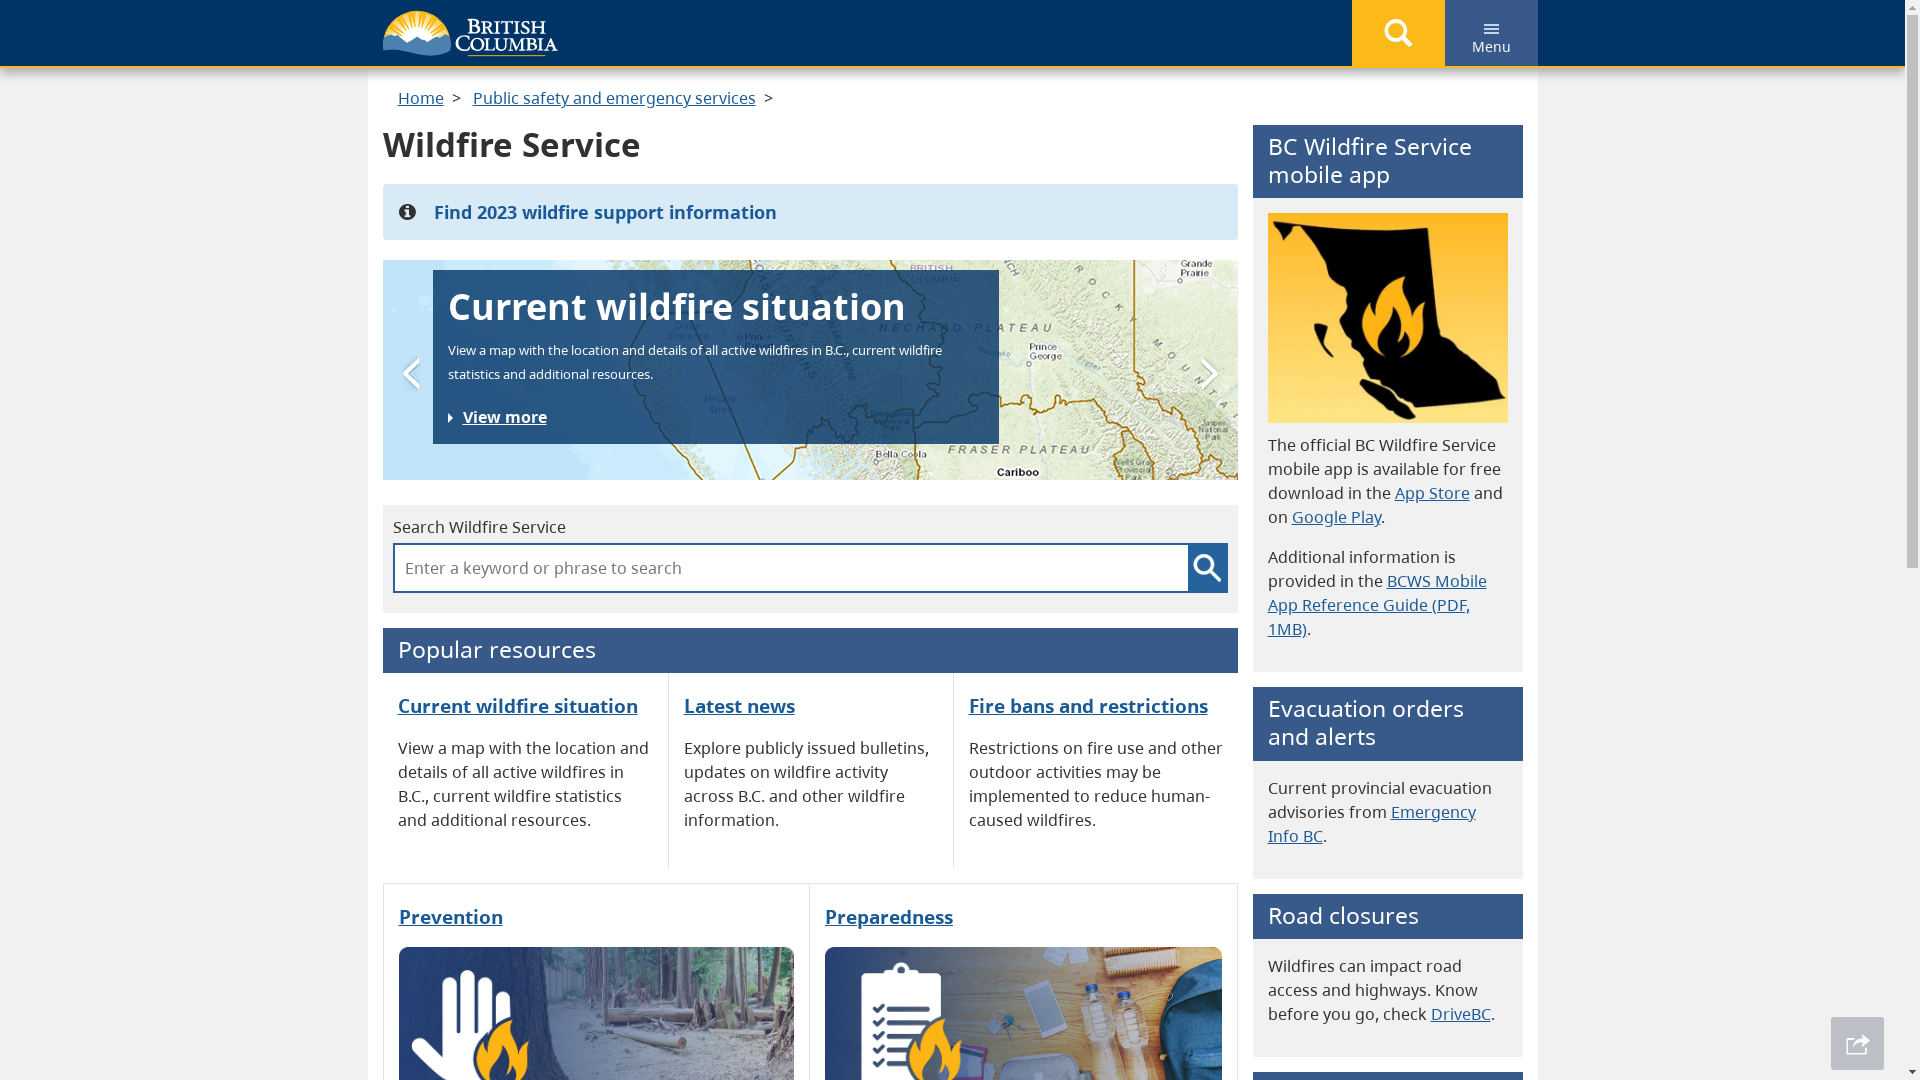  What do you see at coordinates (1378, 605) in the screenshot?
I see `BCWS Mobile App Reference Guide (PDF, 1MB)` at bounding box center [1378, 605].